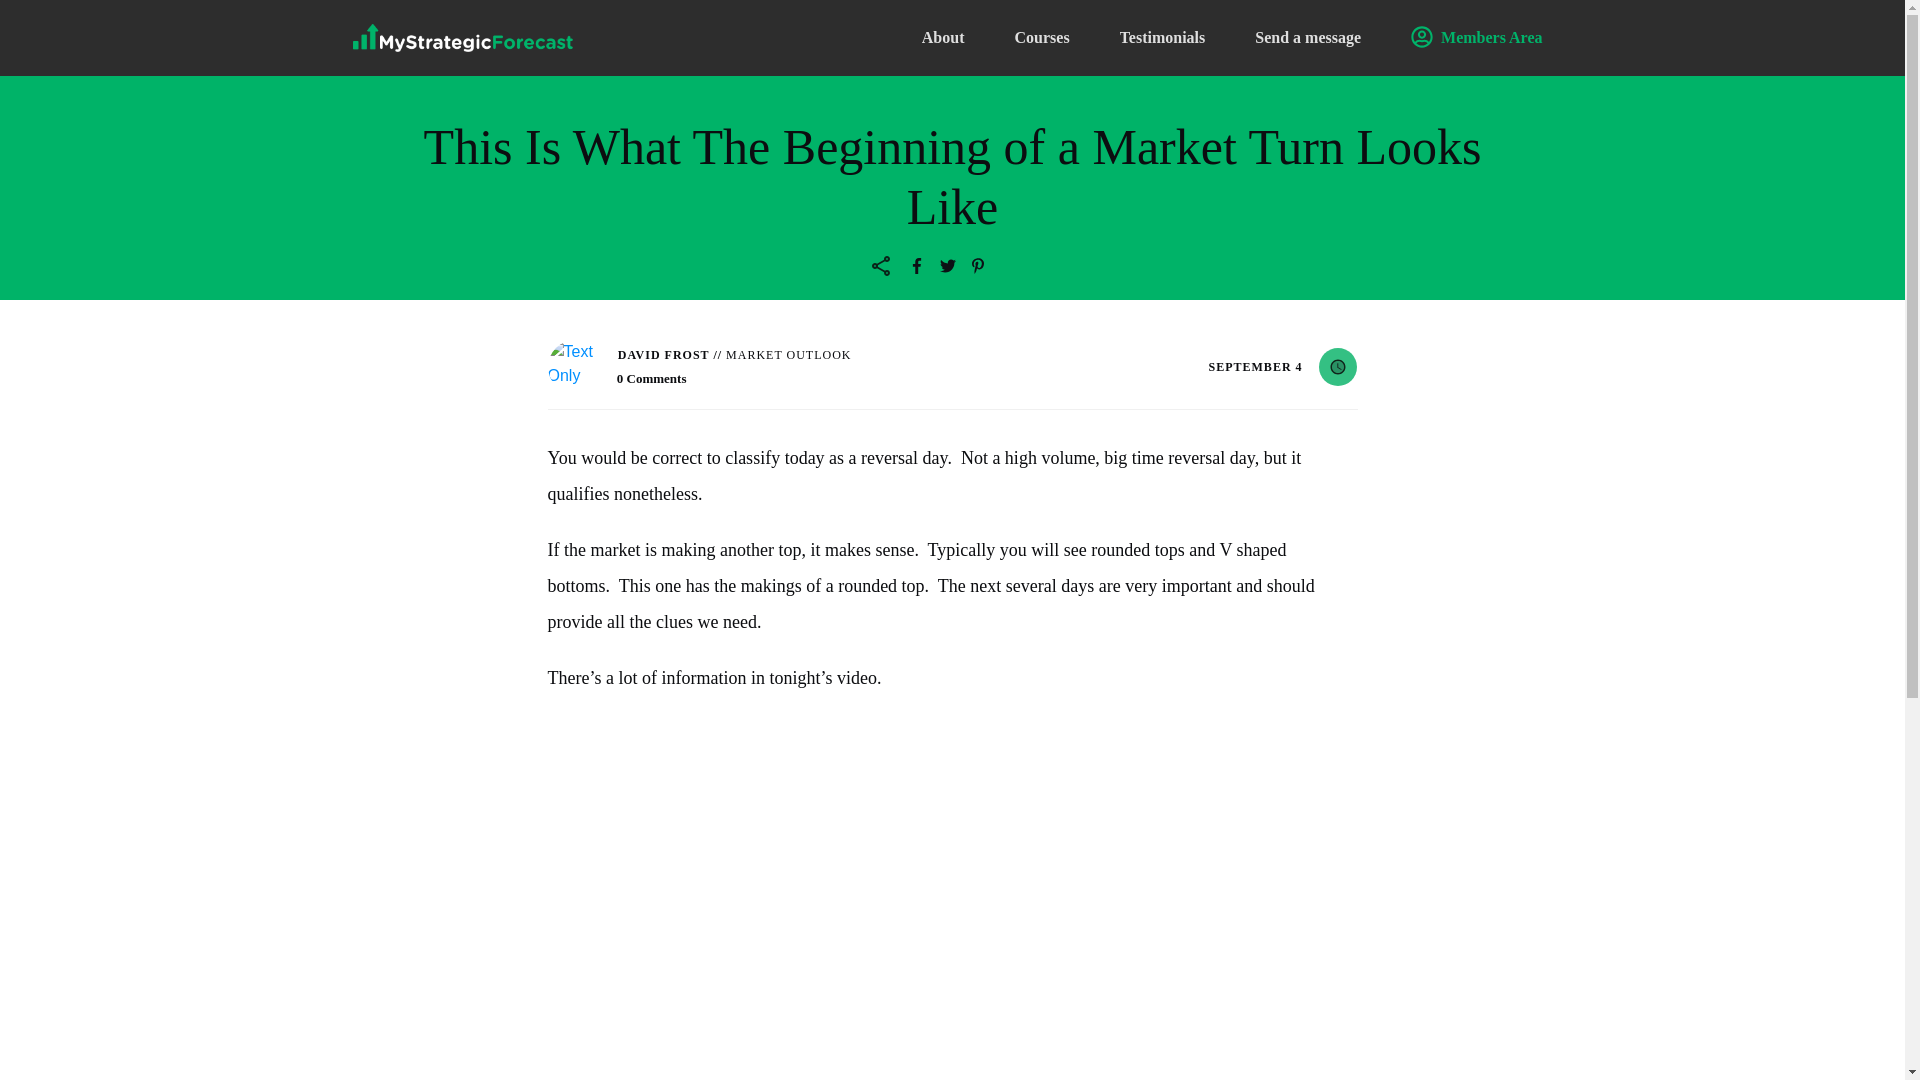  I want to click on Market Outlook, so click(788, 354).